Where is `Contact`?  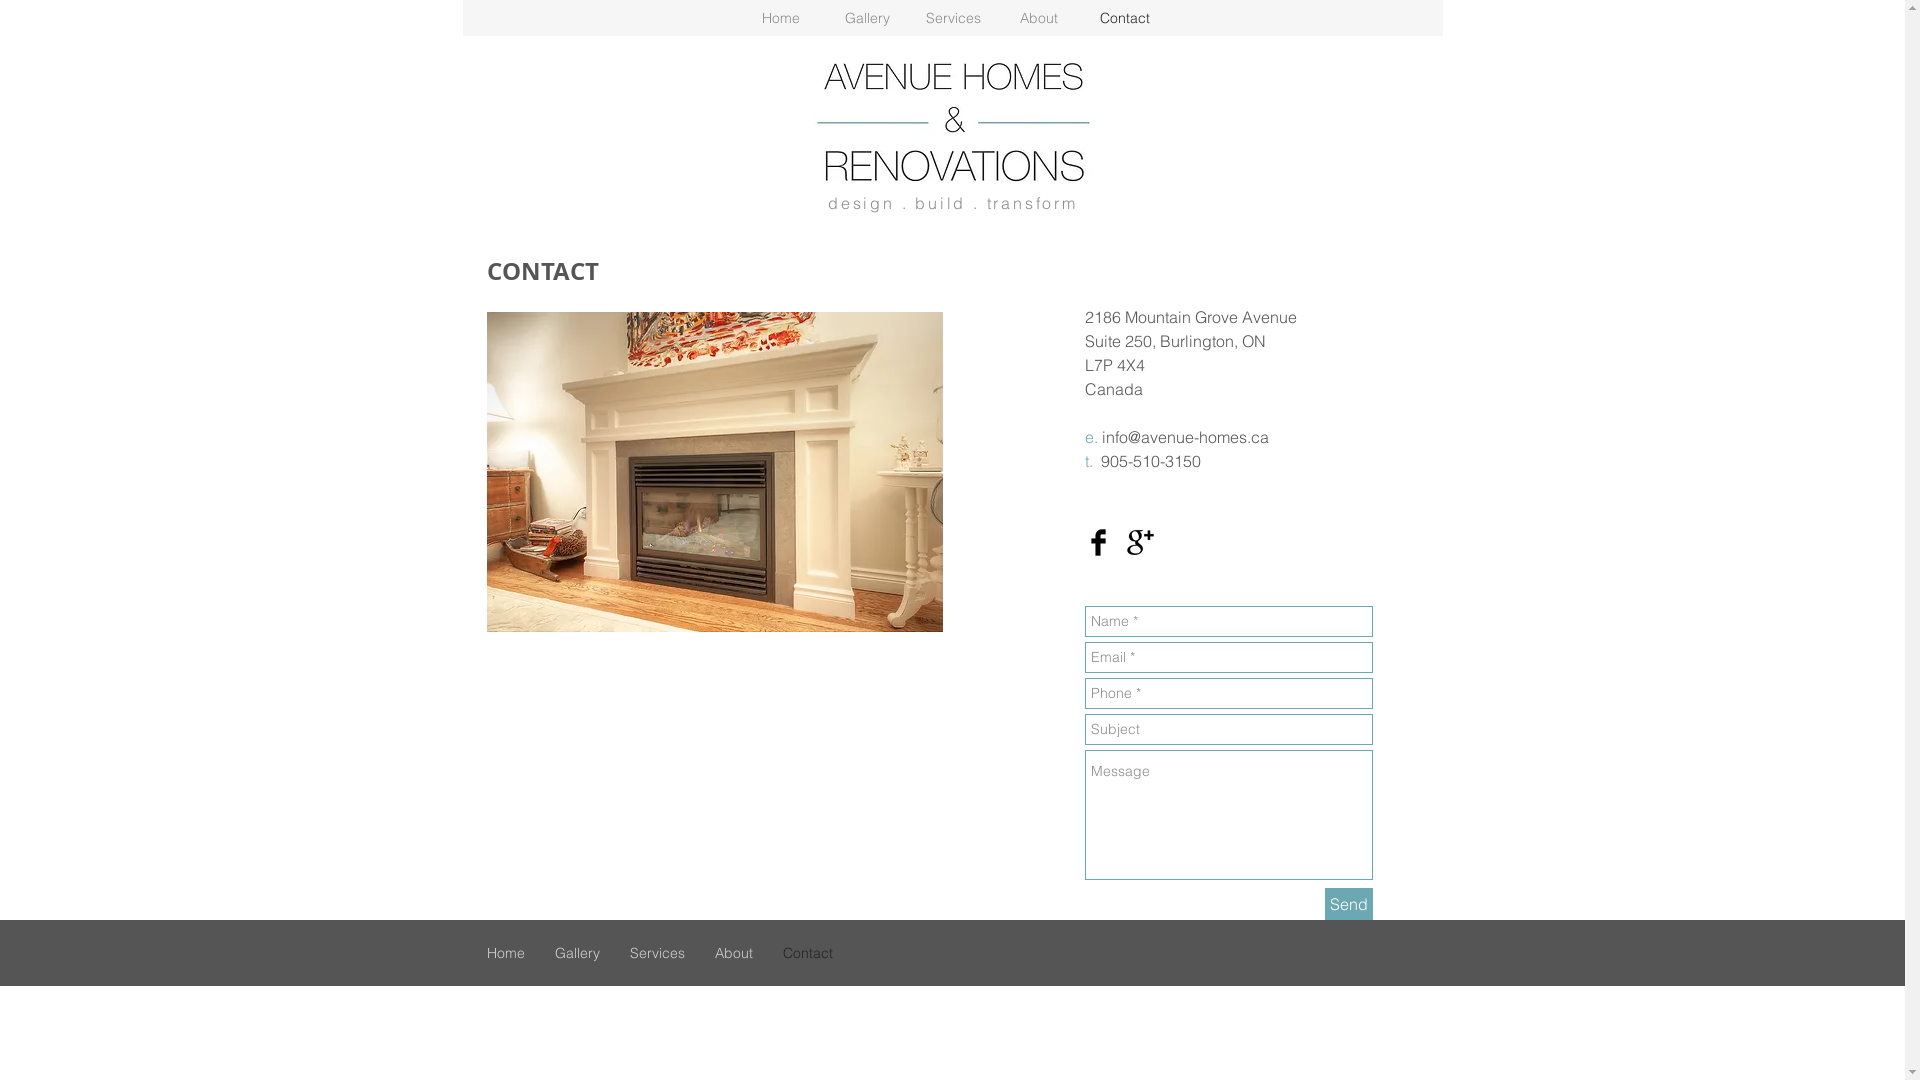
Contact is located at coordinates (808, 953).